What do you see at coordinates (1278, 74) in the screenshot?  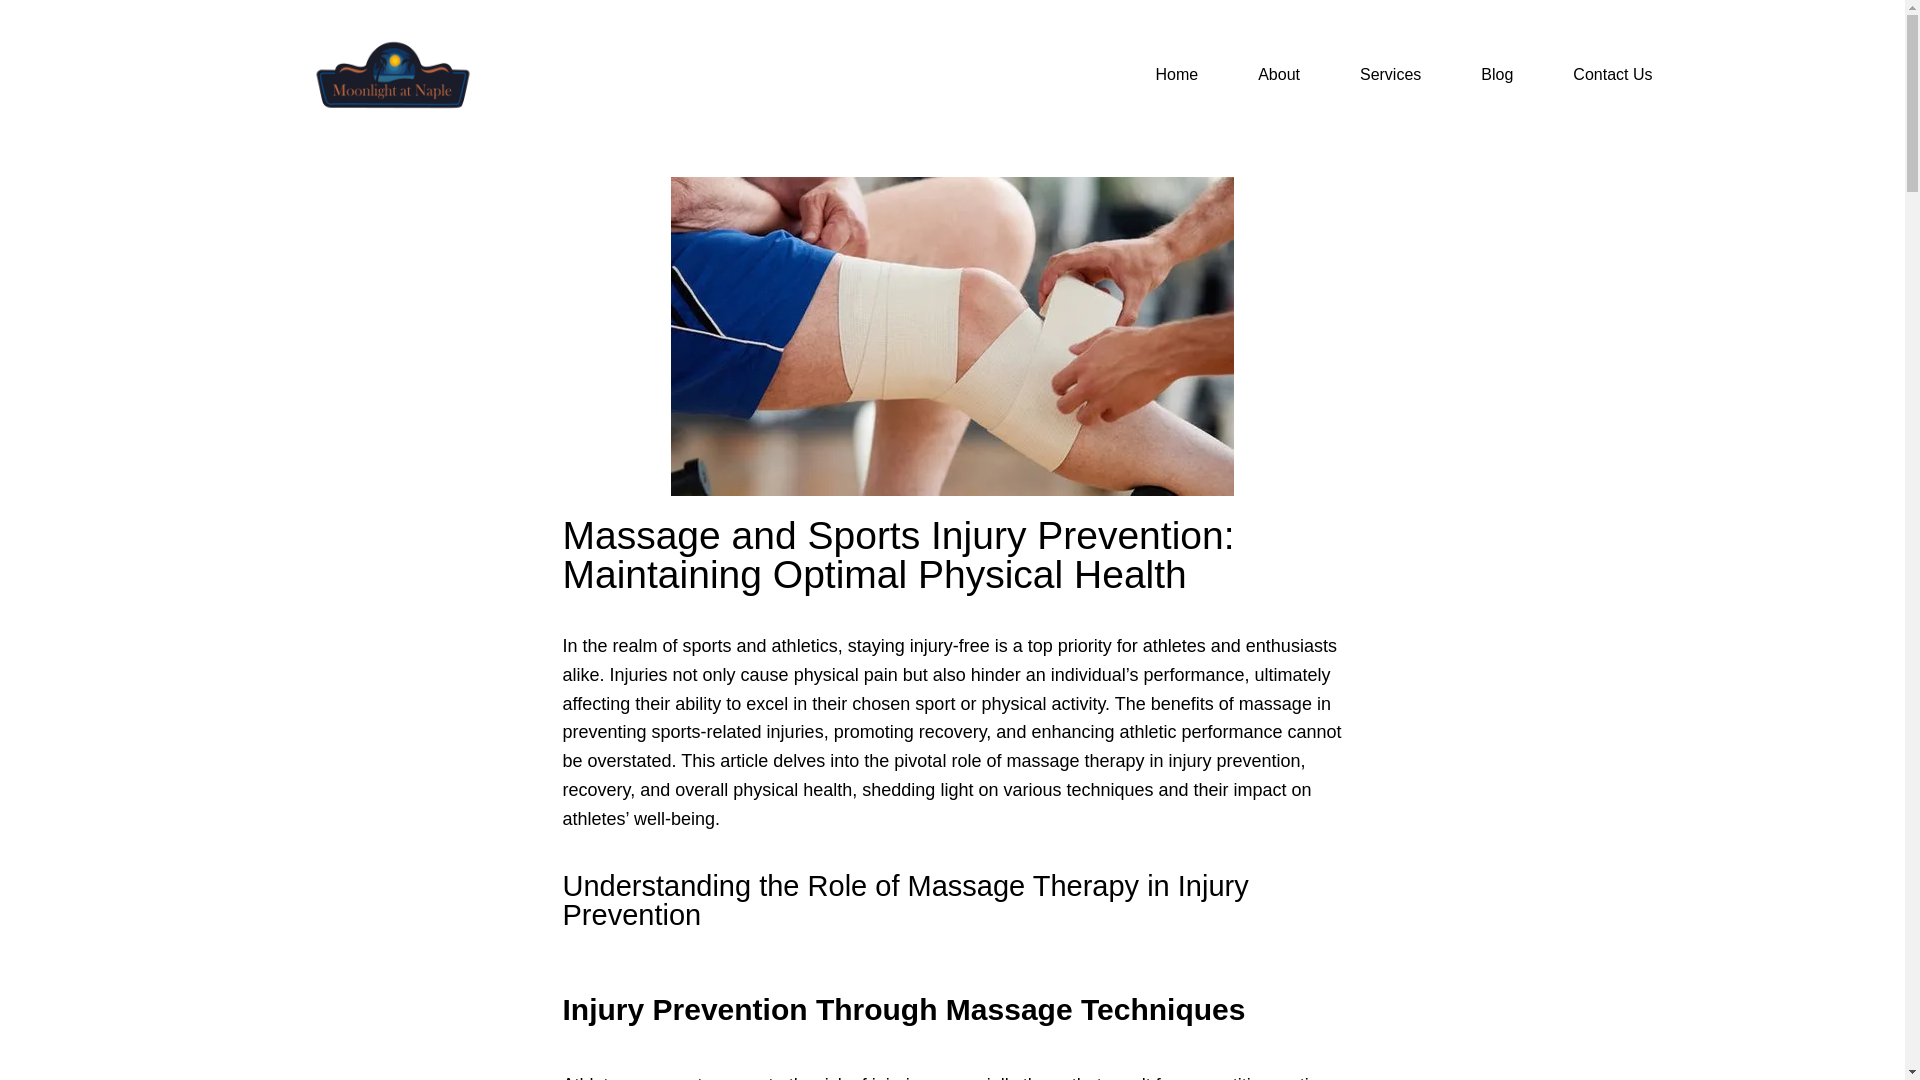 I see `About` at bounding box center [1278, 74].